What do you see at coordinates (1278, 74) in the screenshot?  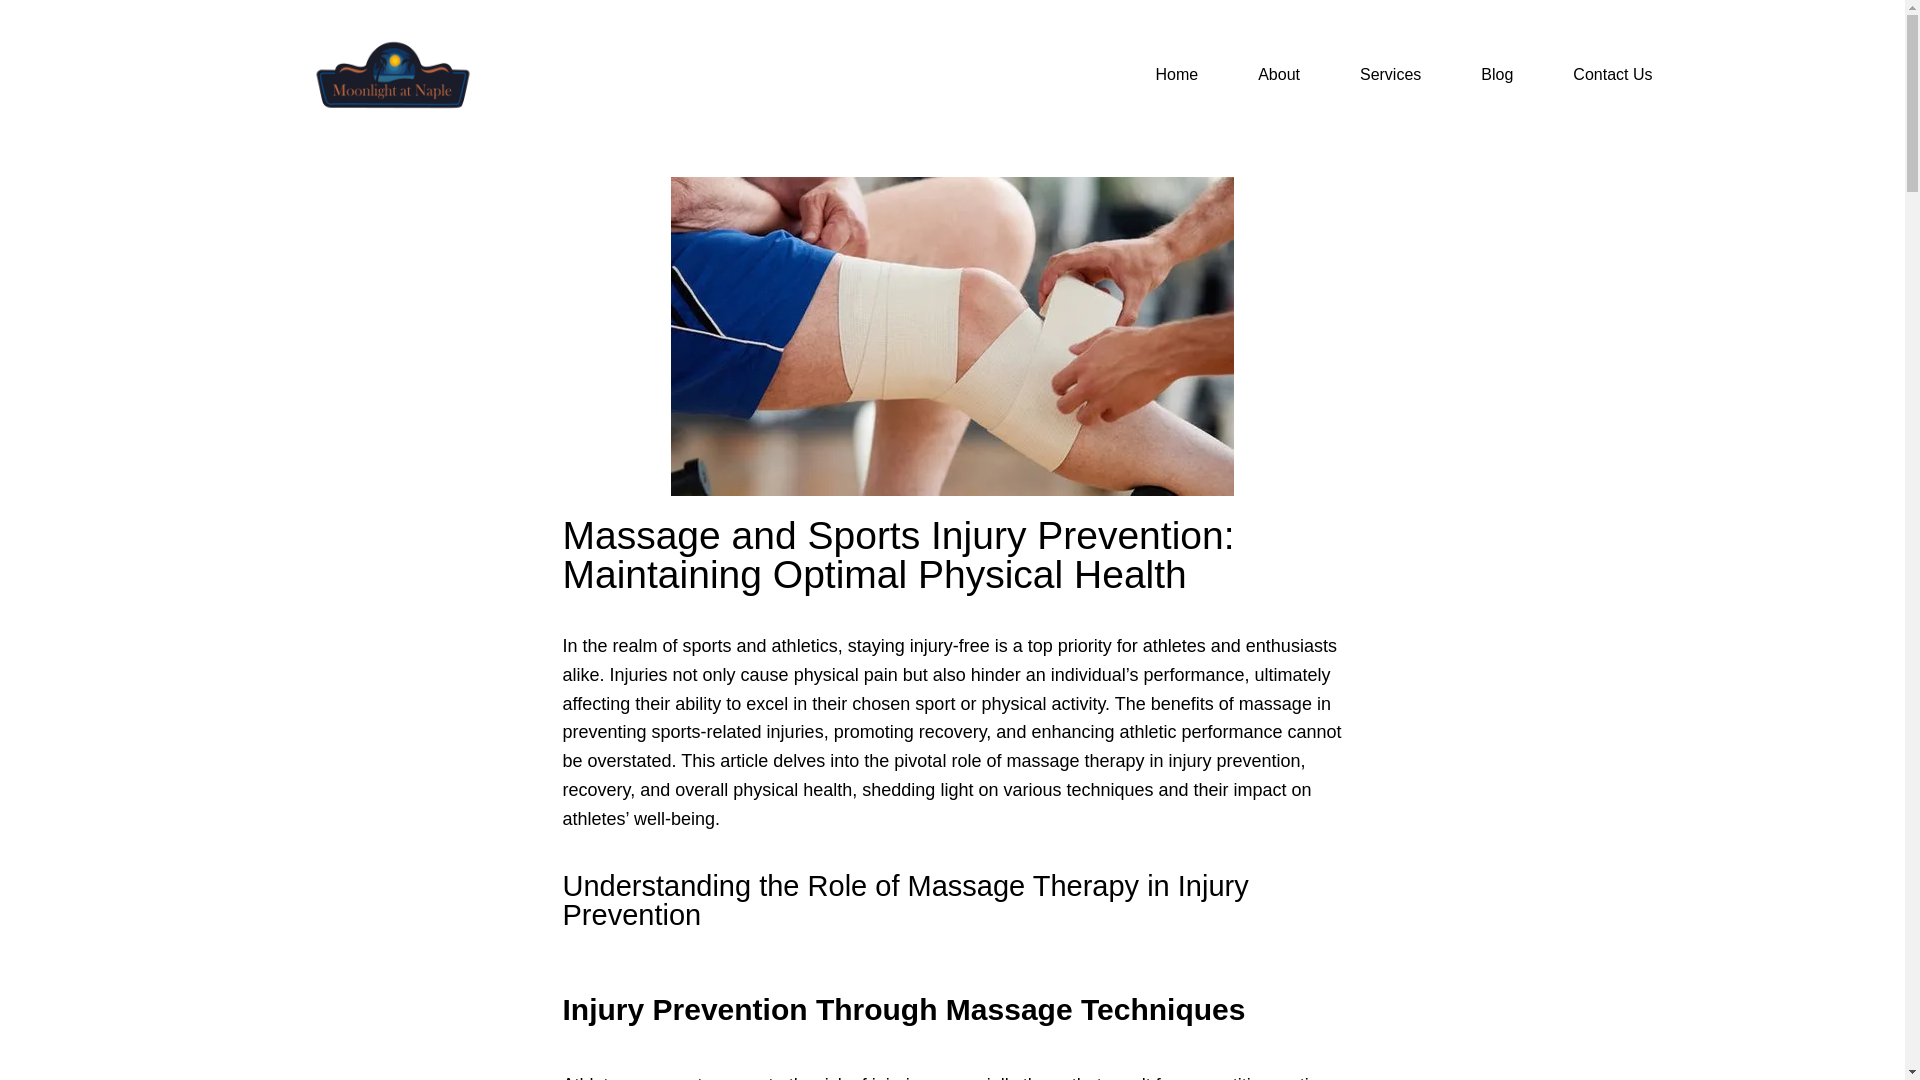 I see `About` at bounding box center [1278, 74].